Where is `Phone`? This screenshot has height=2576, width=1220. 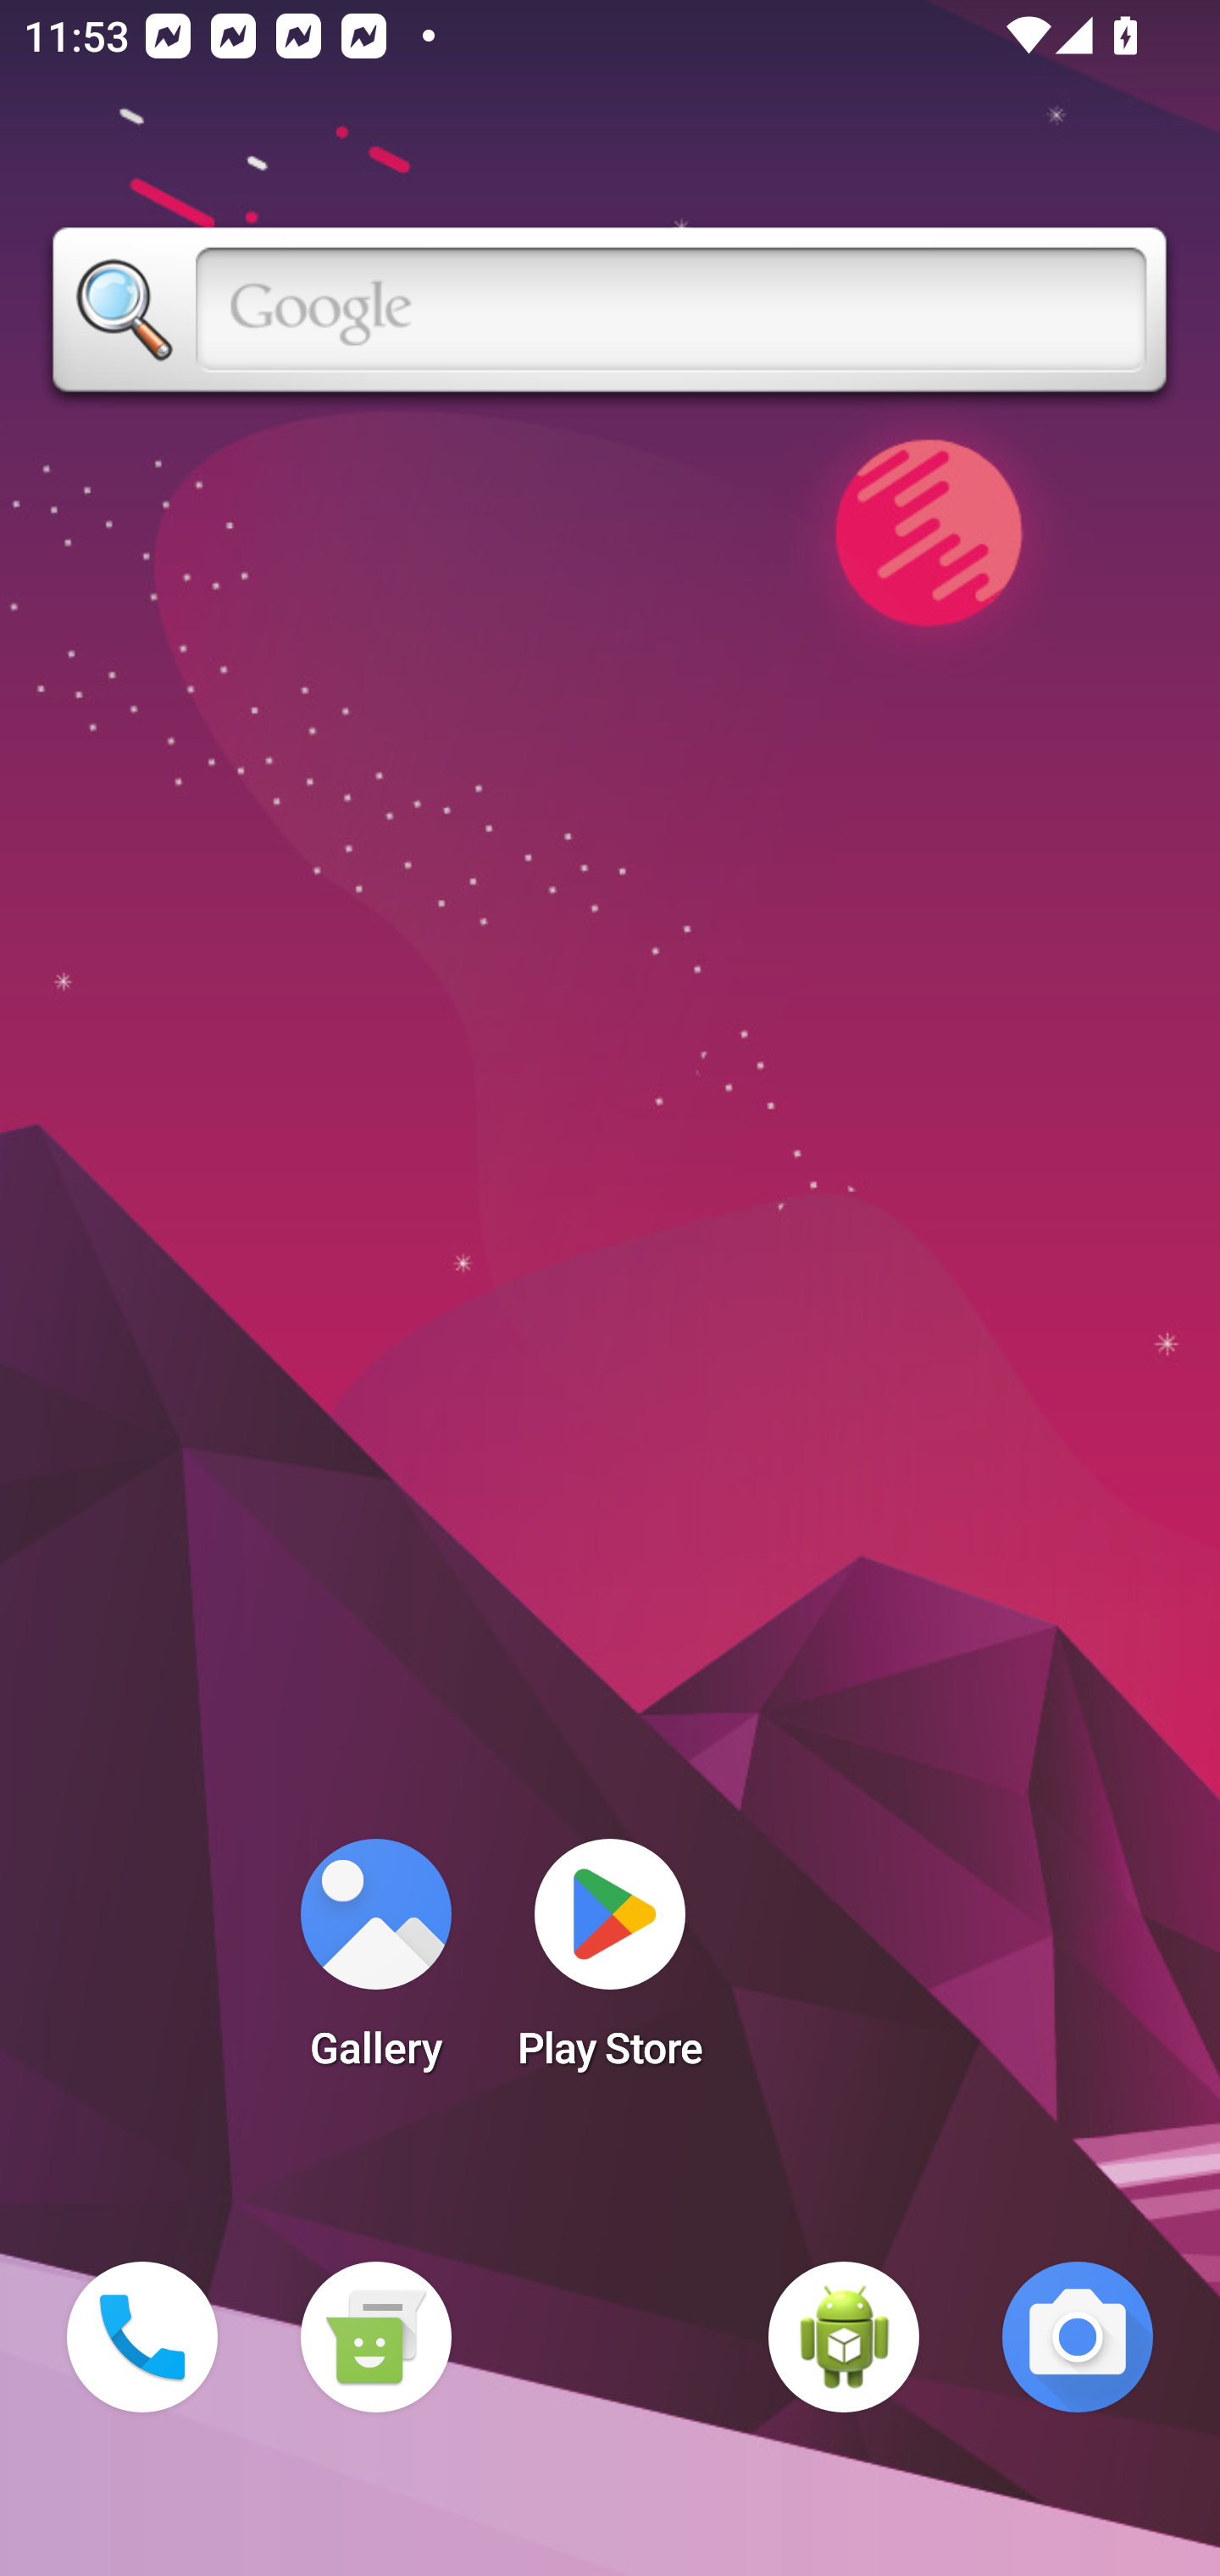
Phone is located at coordinates (142, 2337).